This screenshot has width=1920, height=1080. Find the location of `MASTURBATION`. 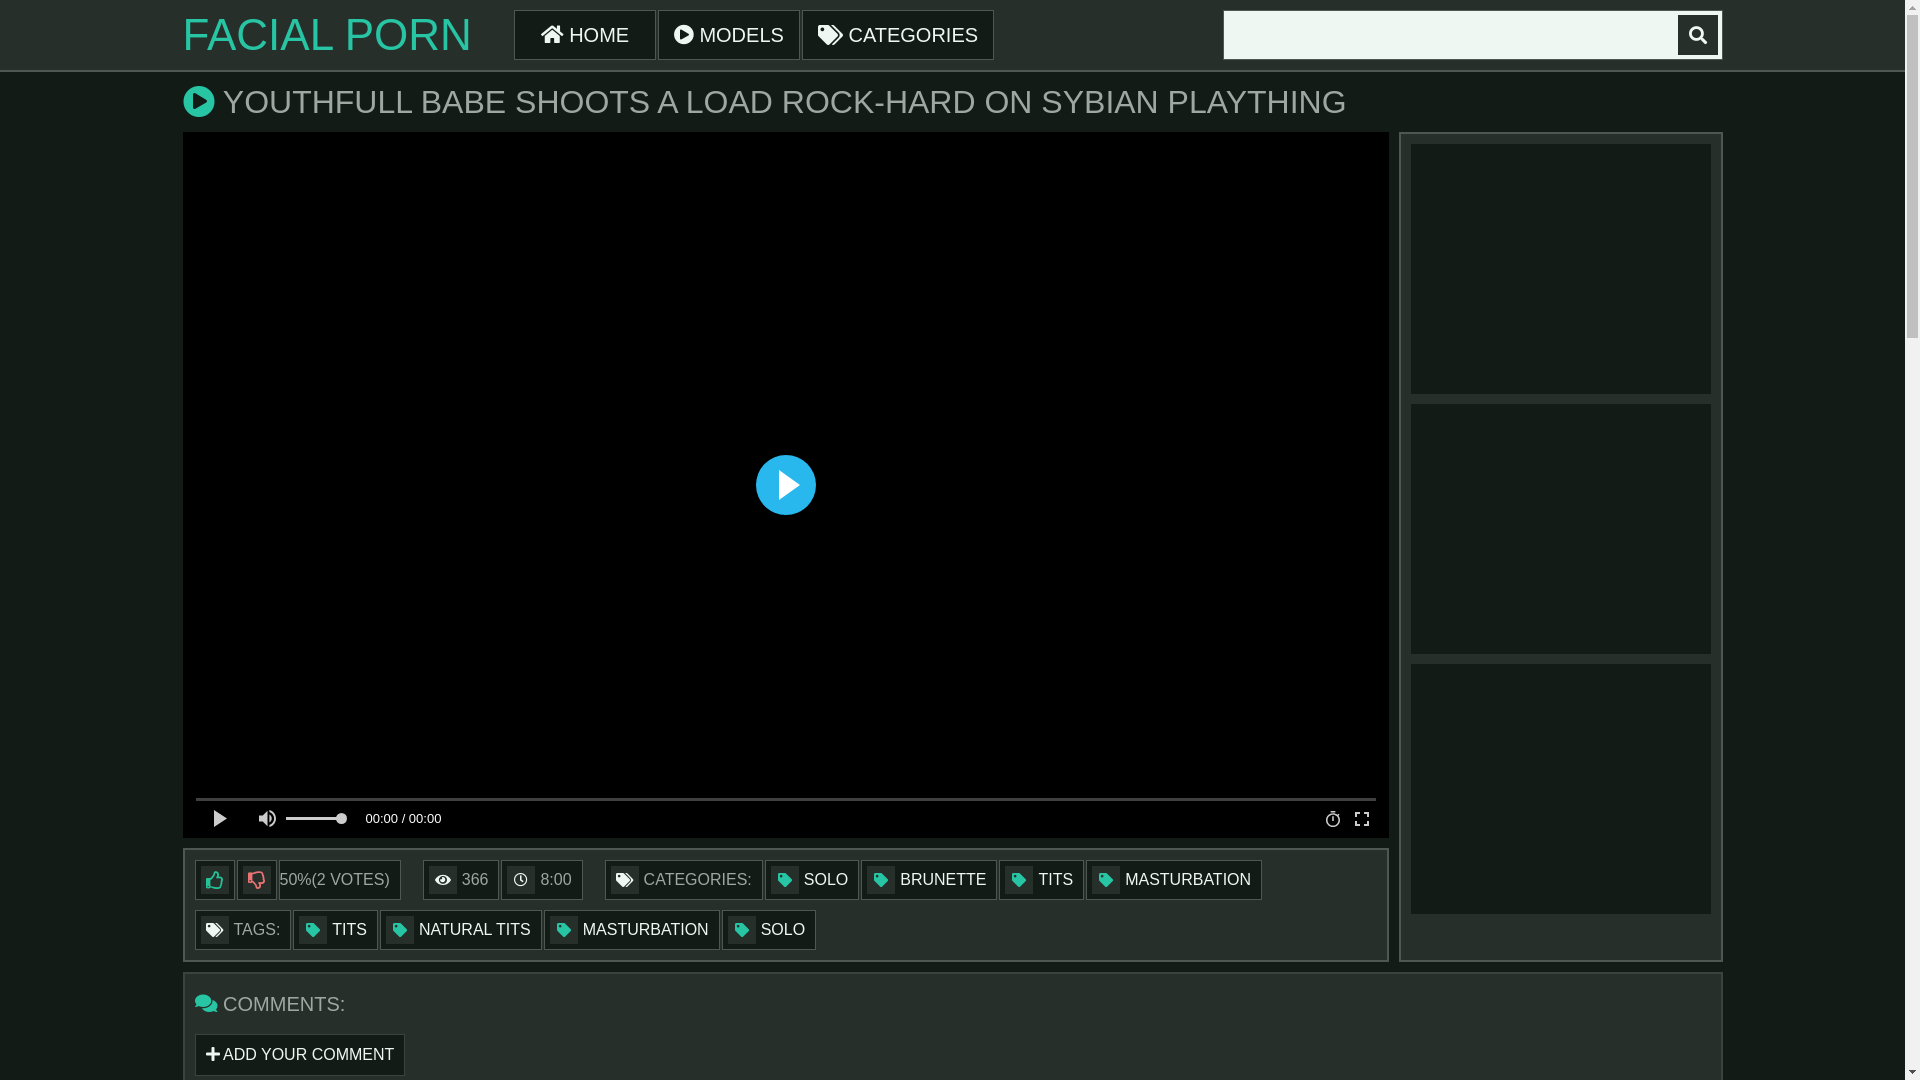

MASTURBATION is located at coordinates (1174, 880).